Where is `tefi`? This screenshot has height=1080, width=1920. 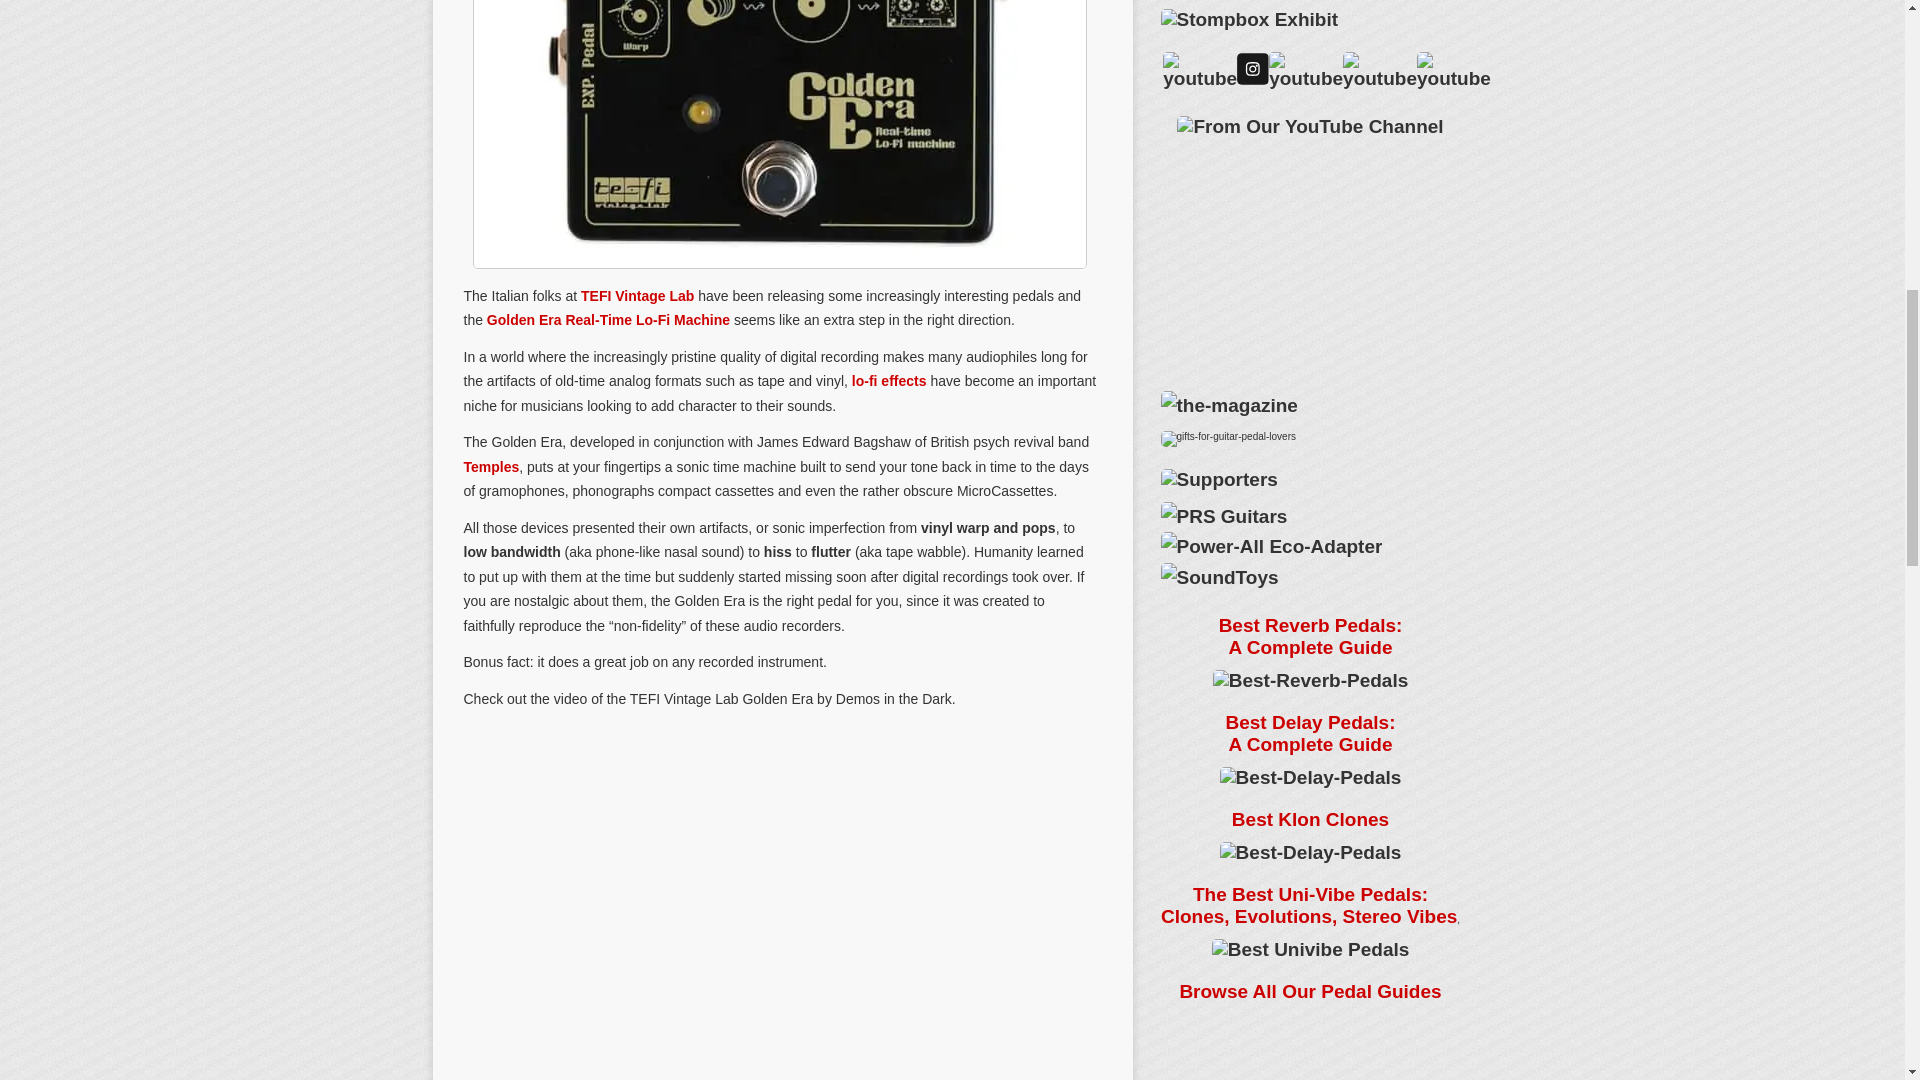 tefi is located at coordinates (779, 134).